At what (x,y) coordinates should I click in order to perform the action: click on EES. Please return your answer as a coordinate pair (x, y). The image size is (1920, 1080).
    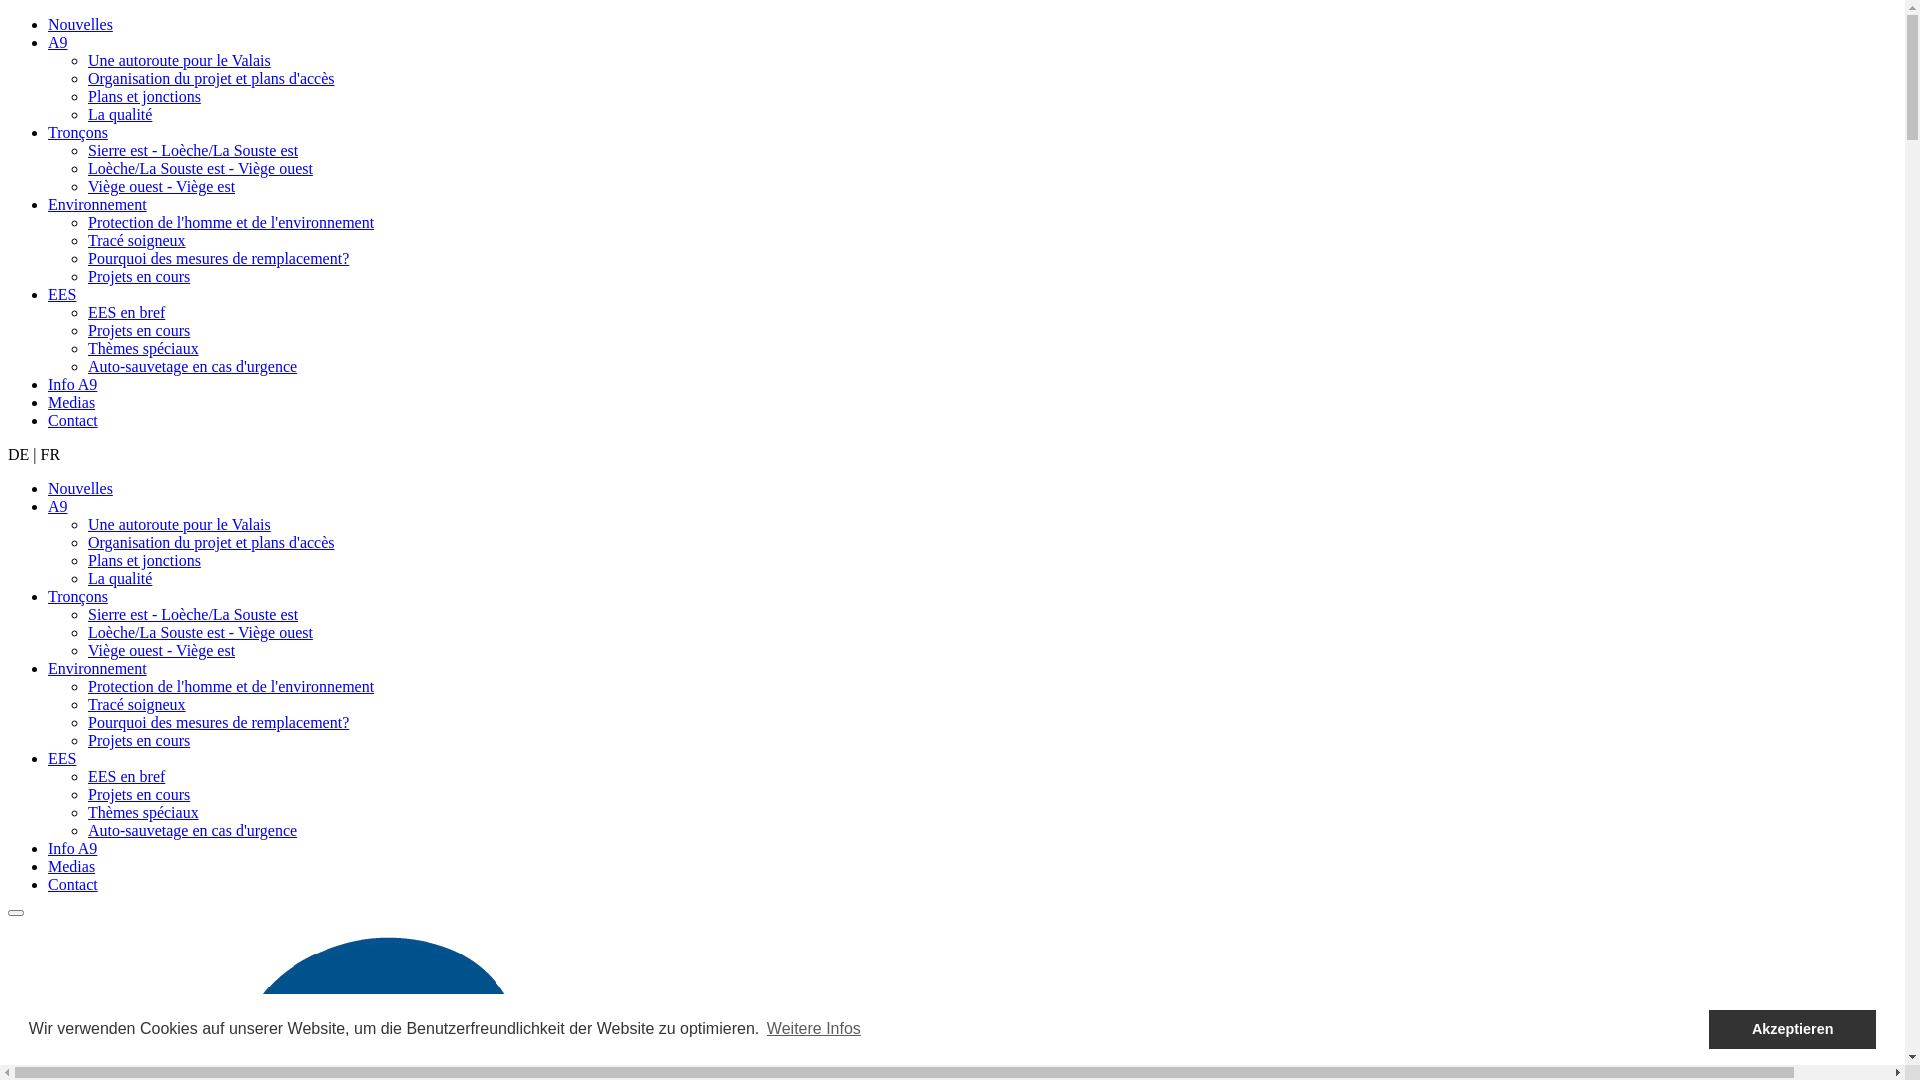
    Looking at the image, I should click on (62, 294).